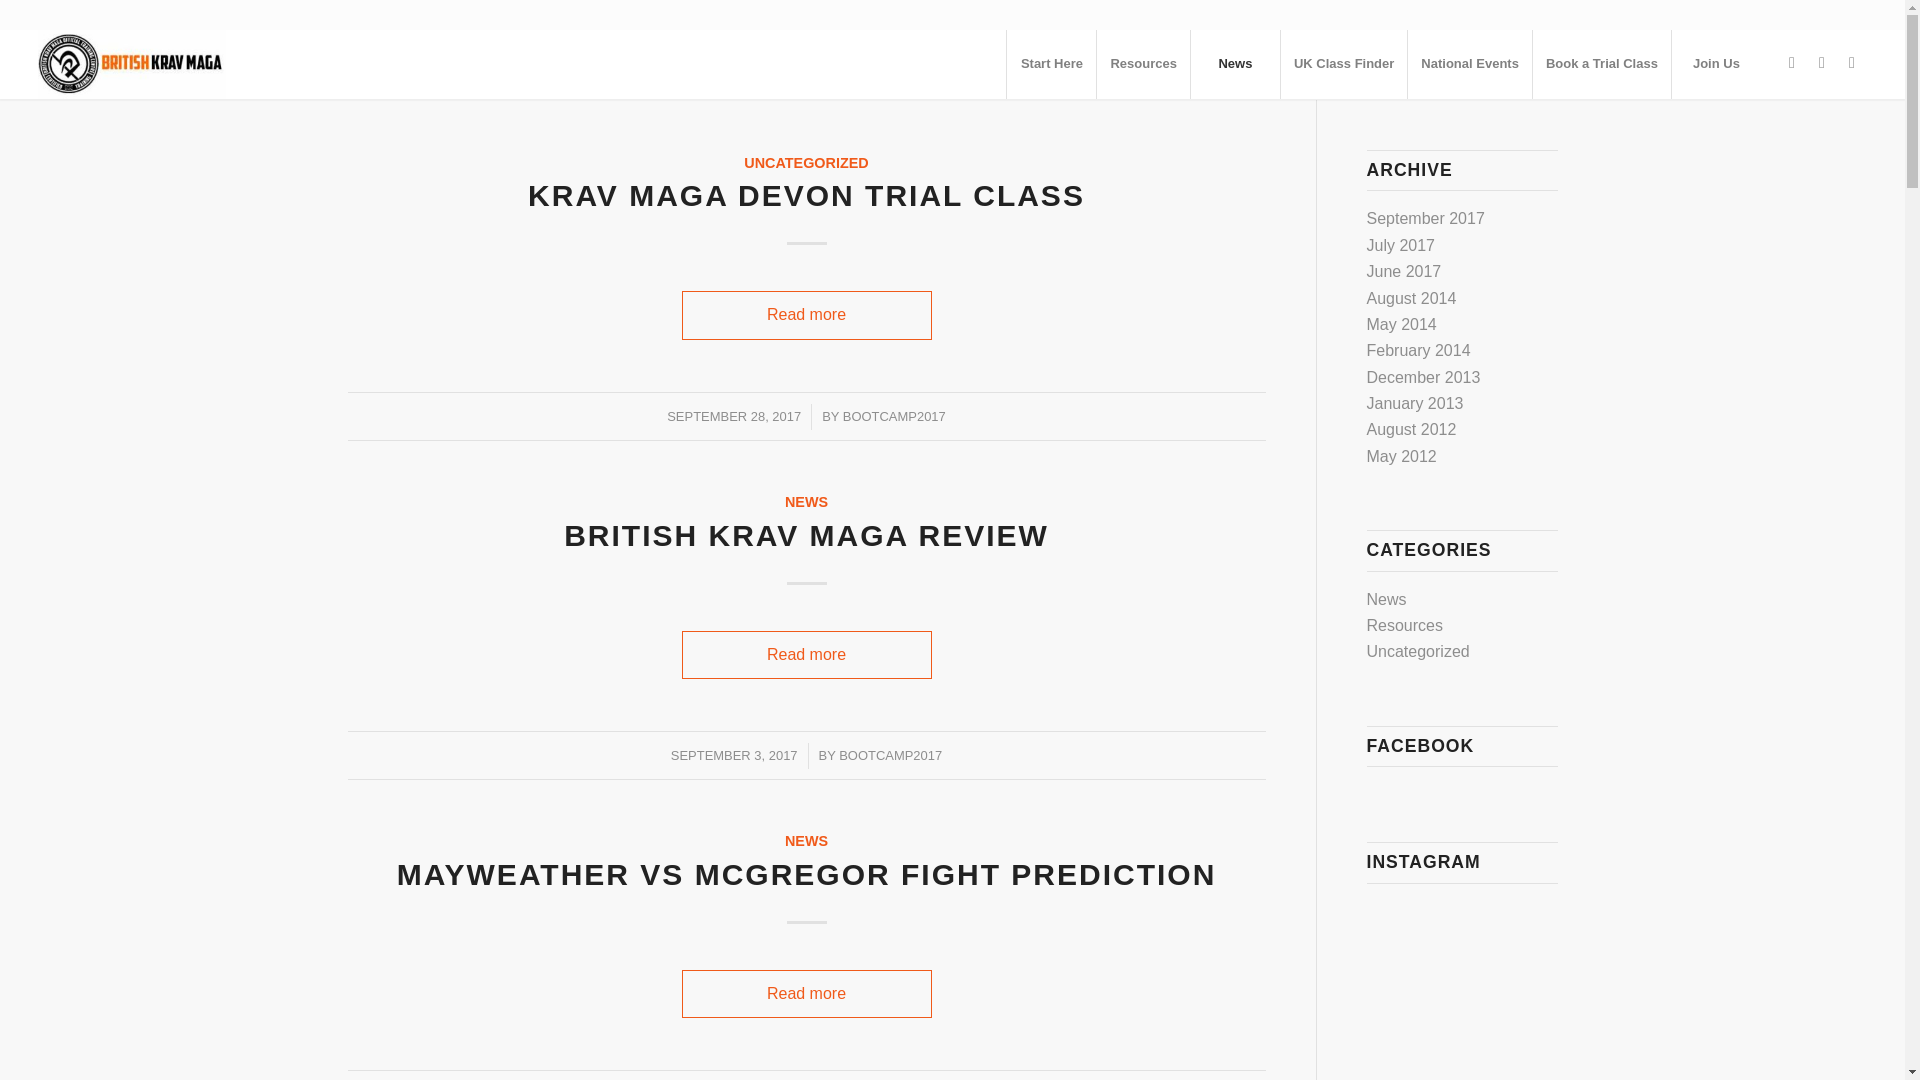  Describe the element at coordinates (1715, 64) in the screenshot. I see `Join Us` at that location.